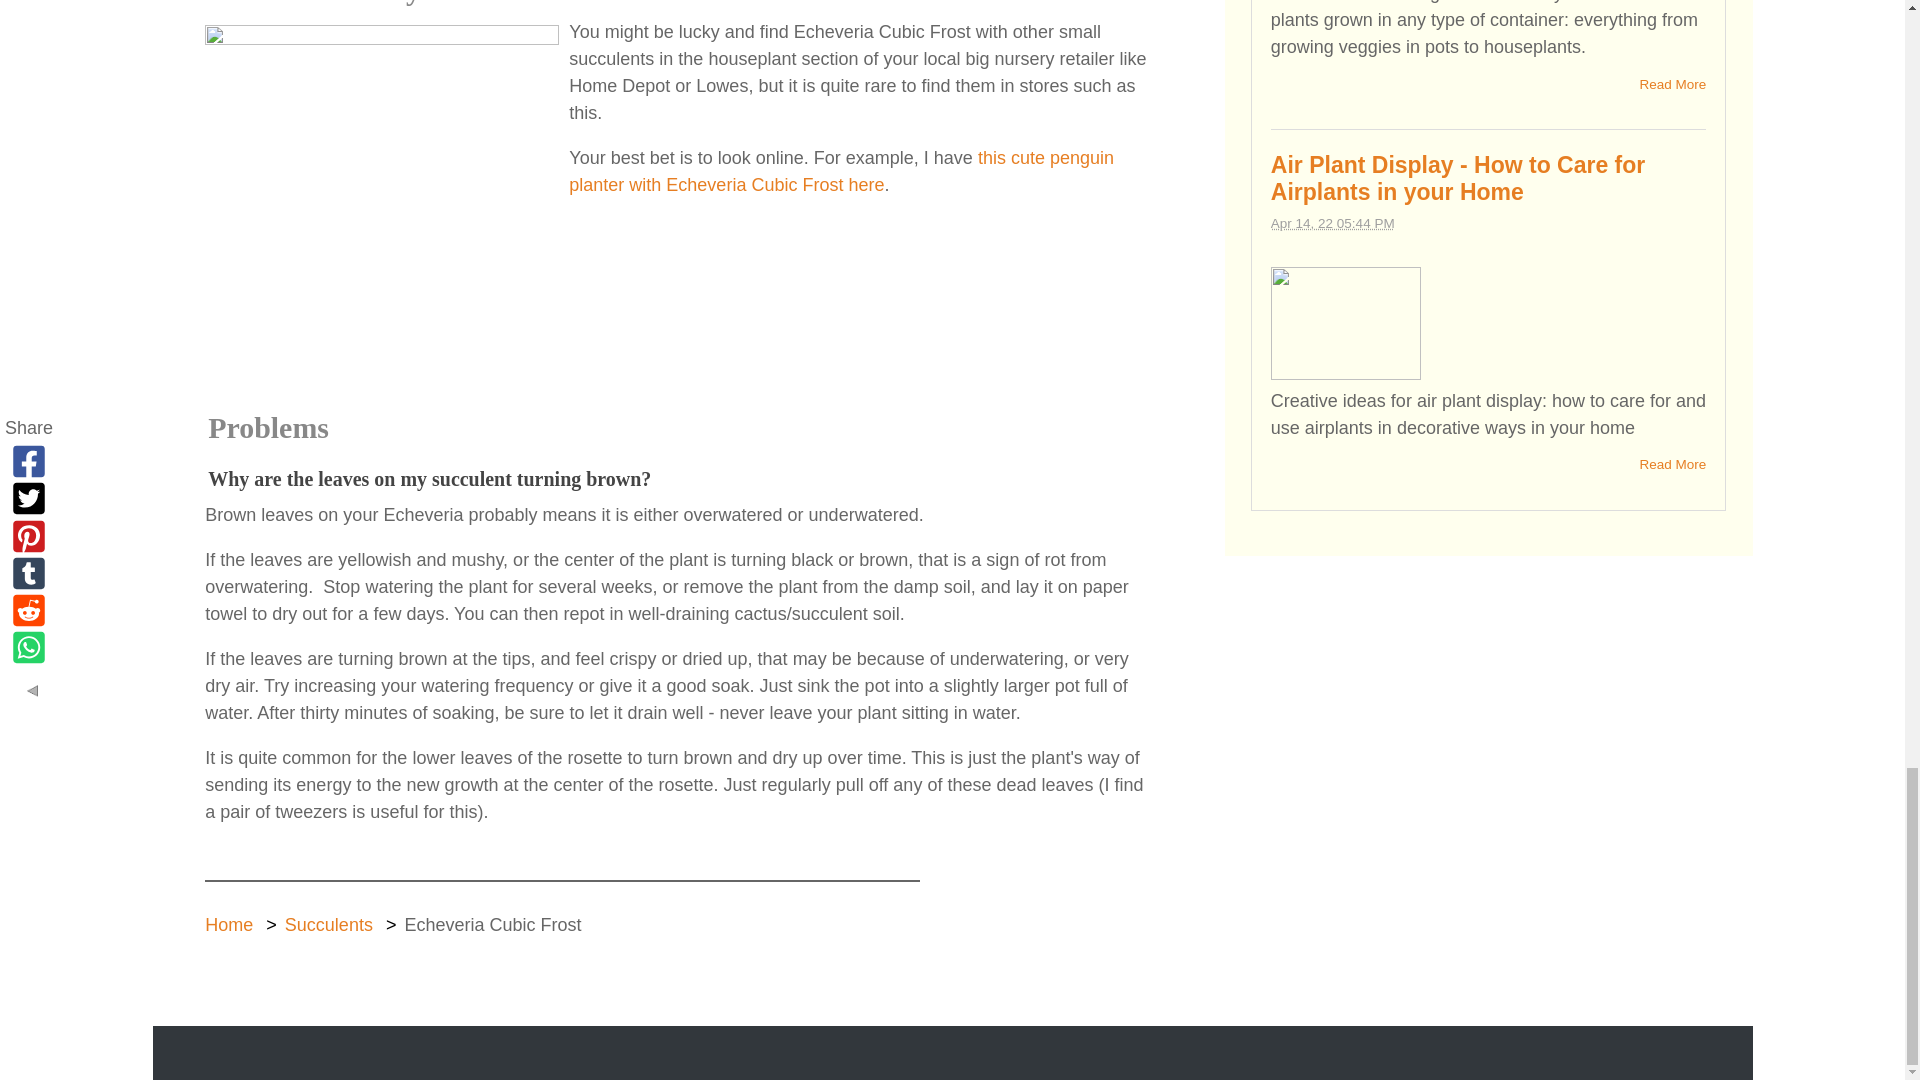 The width and height of the screenshot is (1920, 1080). What do you see at coordinates (328, 924) in the screenshot?
I see `Succulents` at bounding box center [328, 924].